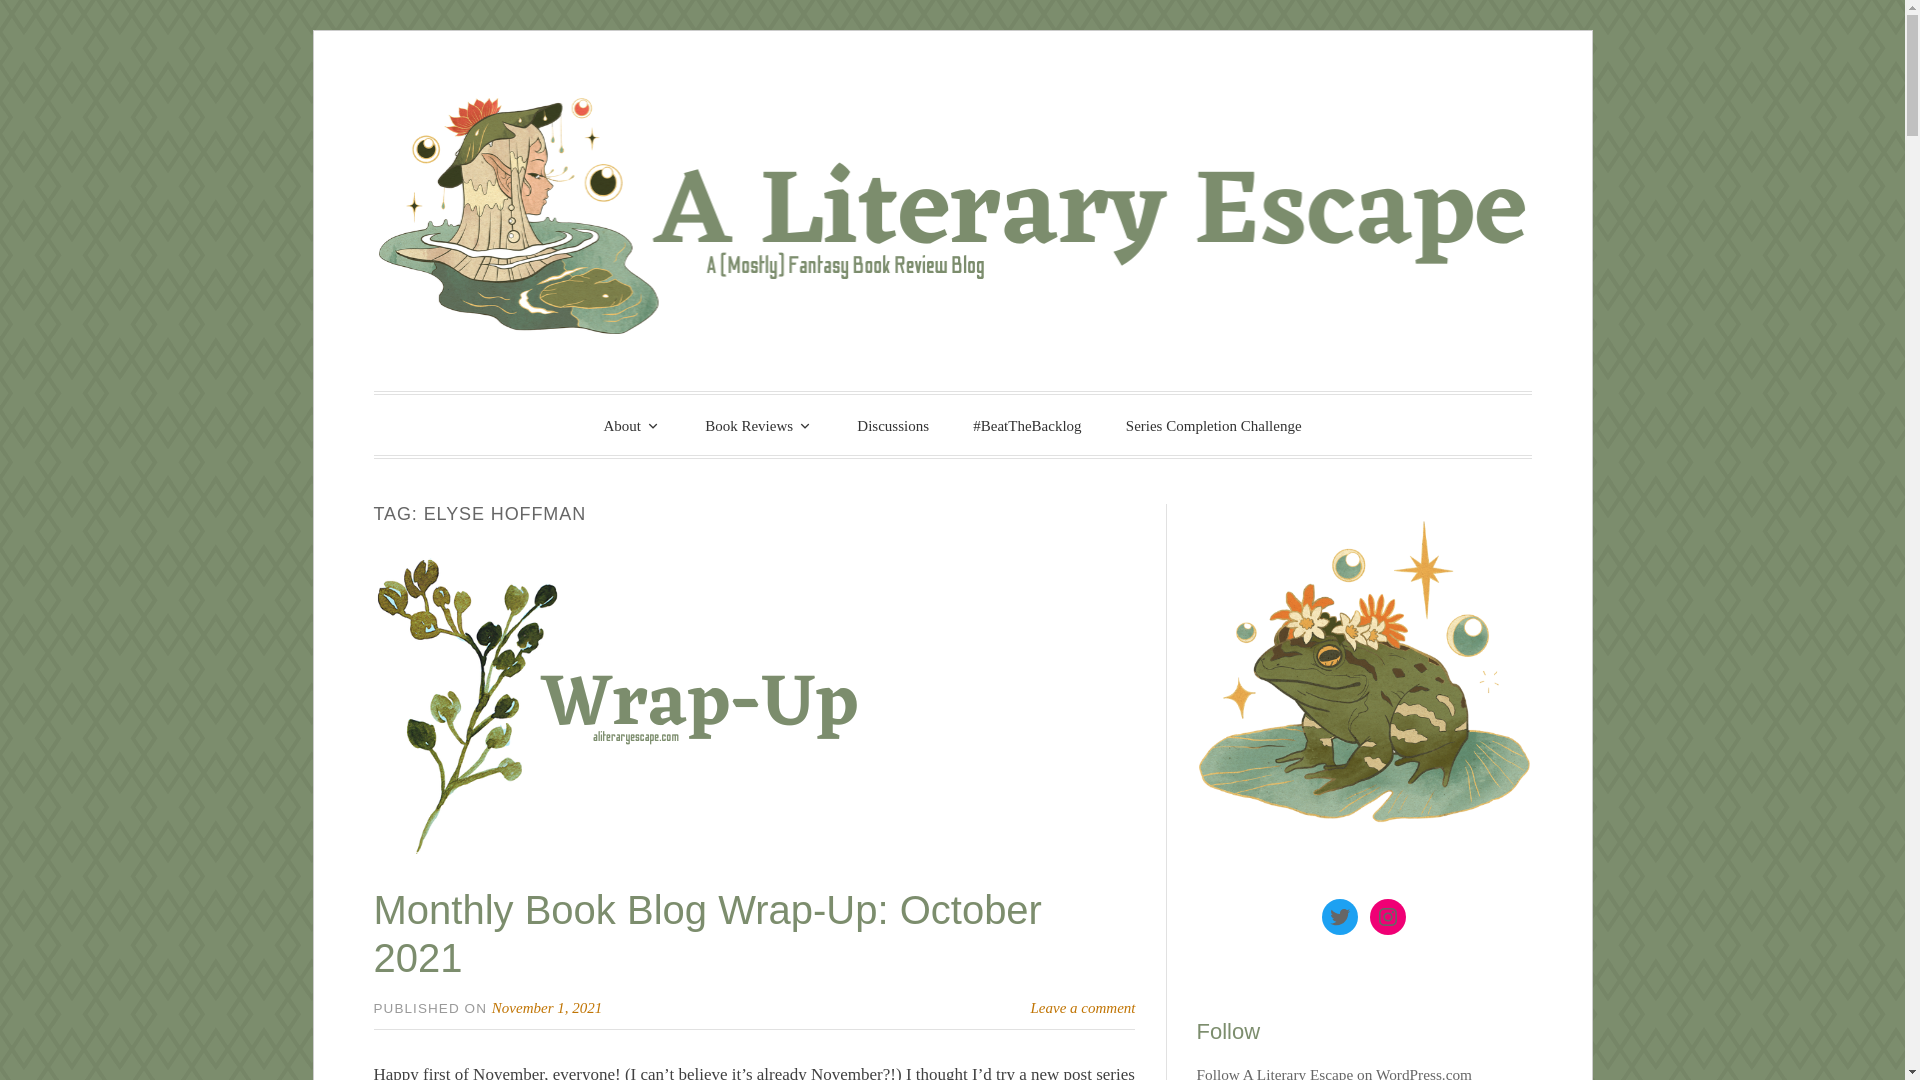 This screenshot has width=1920, height=1080. Describe the element at coordinates (1214, 426) in the screenshot. I see `Series Completion Challenge` at that location.